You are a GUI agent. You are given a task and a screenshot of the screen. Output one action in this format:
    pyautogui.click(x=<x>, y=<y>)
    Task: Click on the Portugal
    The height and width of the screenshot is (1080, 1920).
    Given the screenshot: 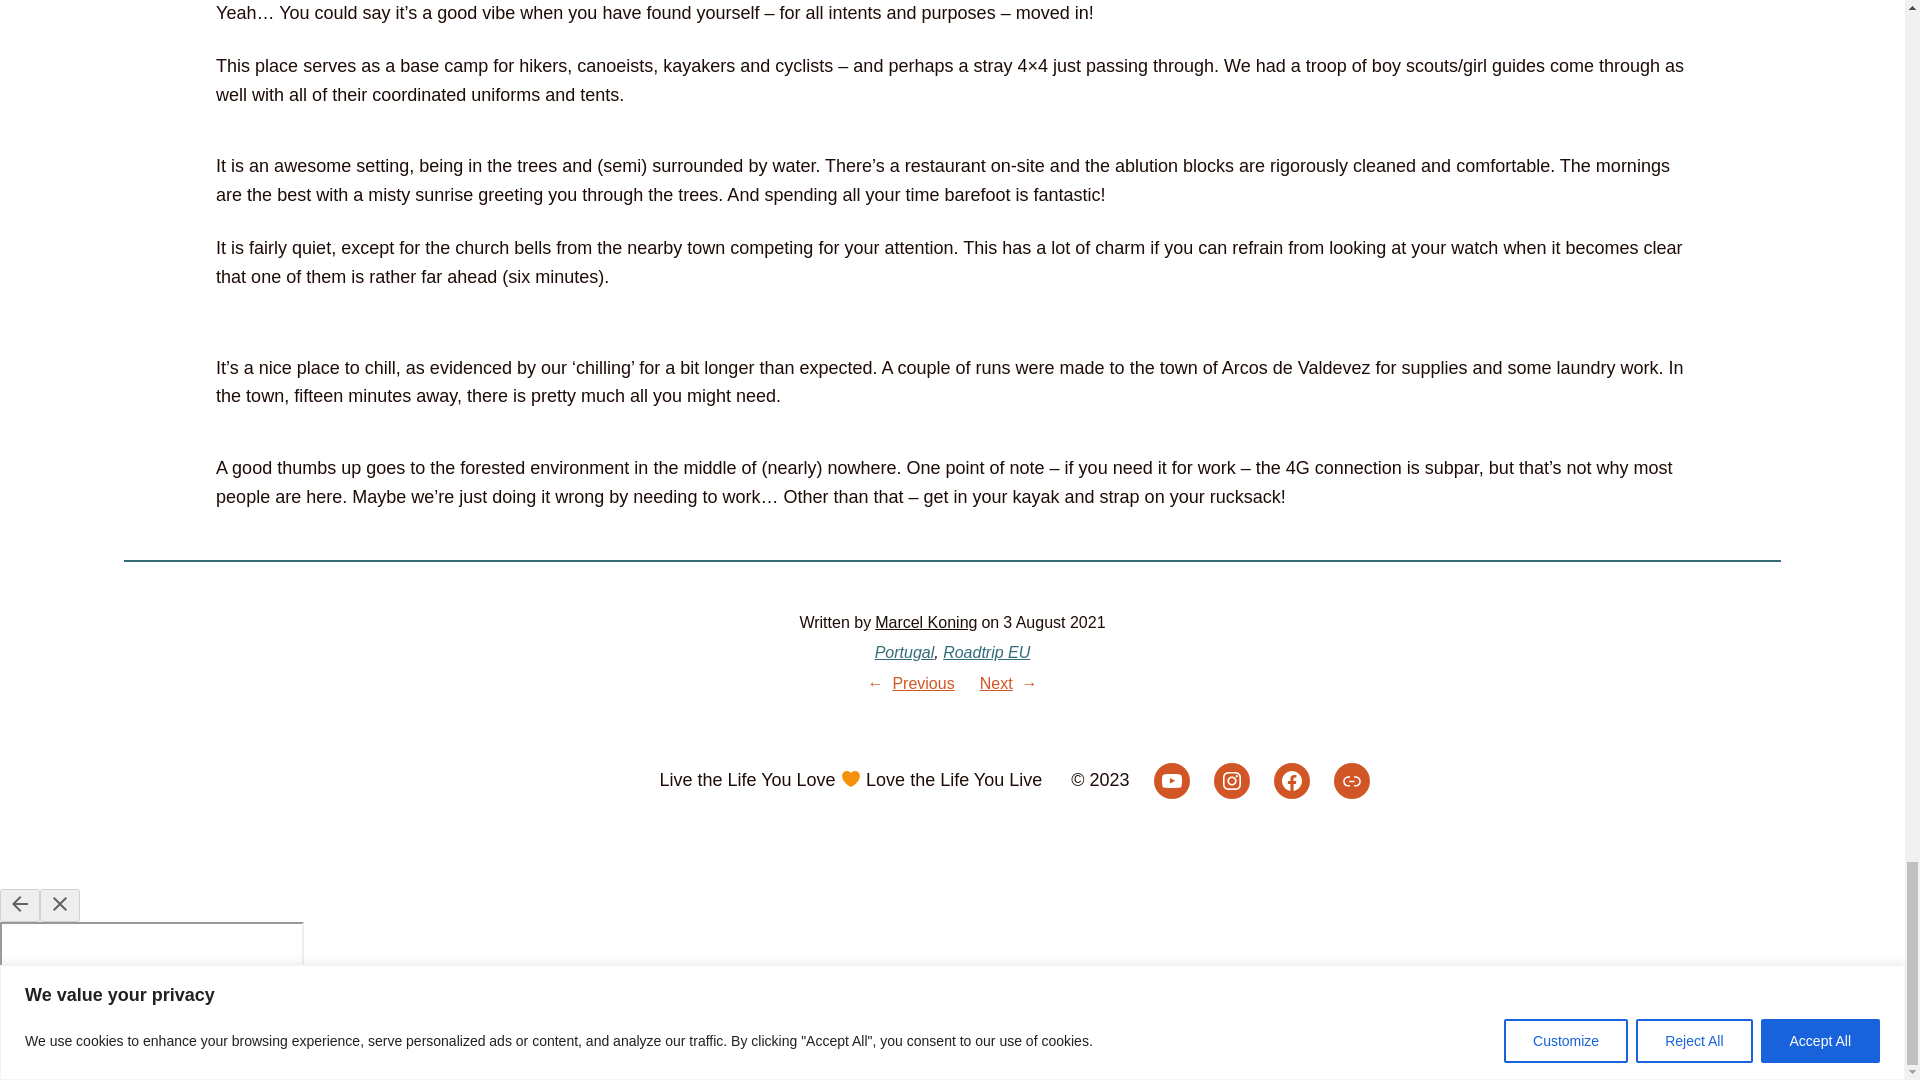 What is the action you would take?
    pyautogui.click(x=905, y=652)
    